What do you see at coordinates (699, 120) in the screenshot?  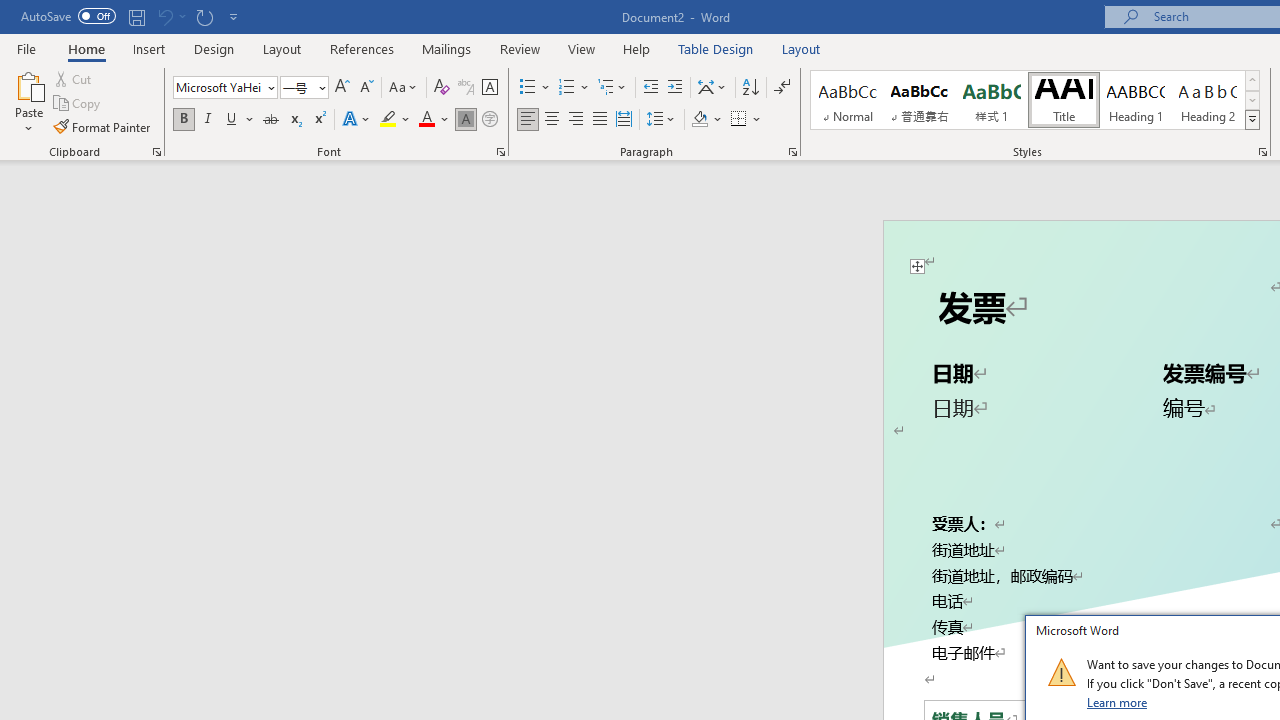 I see `Shading RGB(0, 0, 0)` at bounding box center [699, 120].